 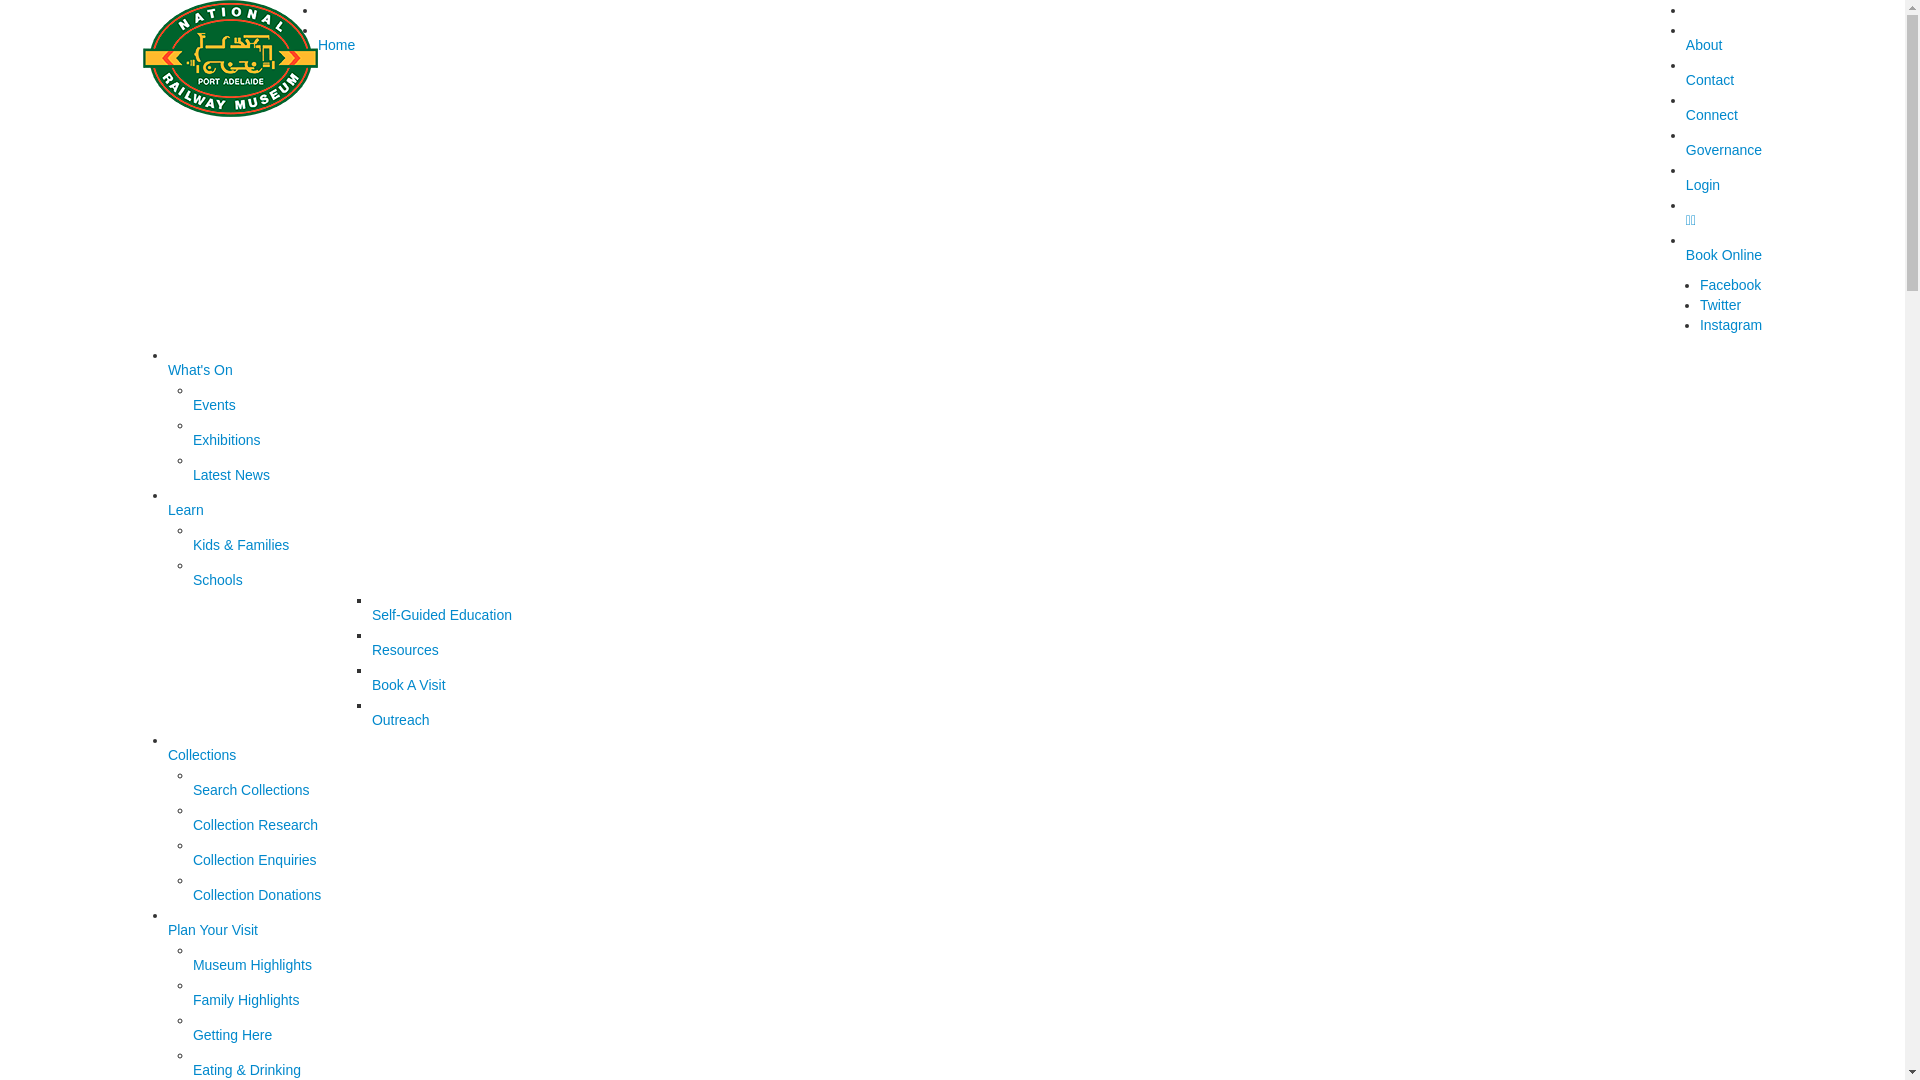 I want to click on Getting Here, so click(x=283, y=1037).